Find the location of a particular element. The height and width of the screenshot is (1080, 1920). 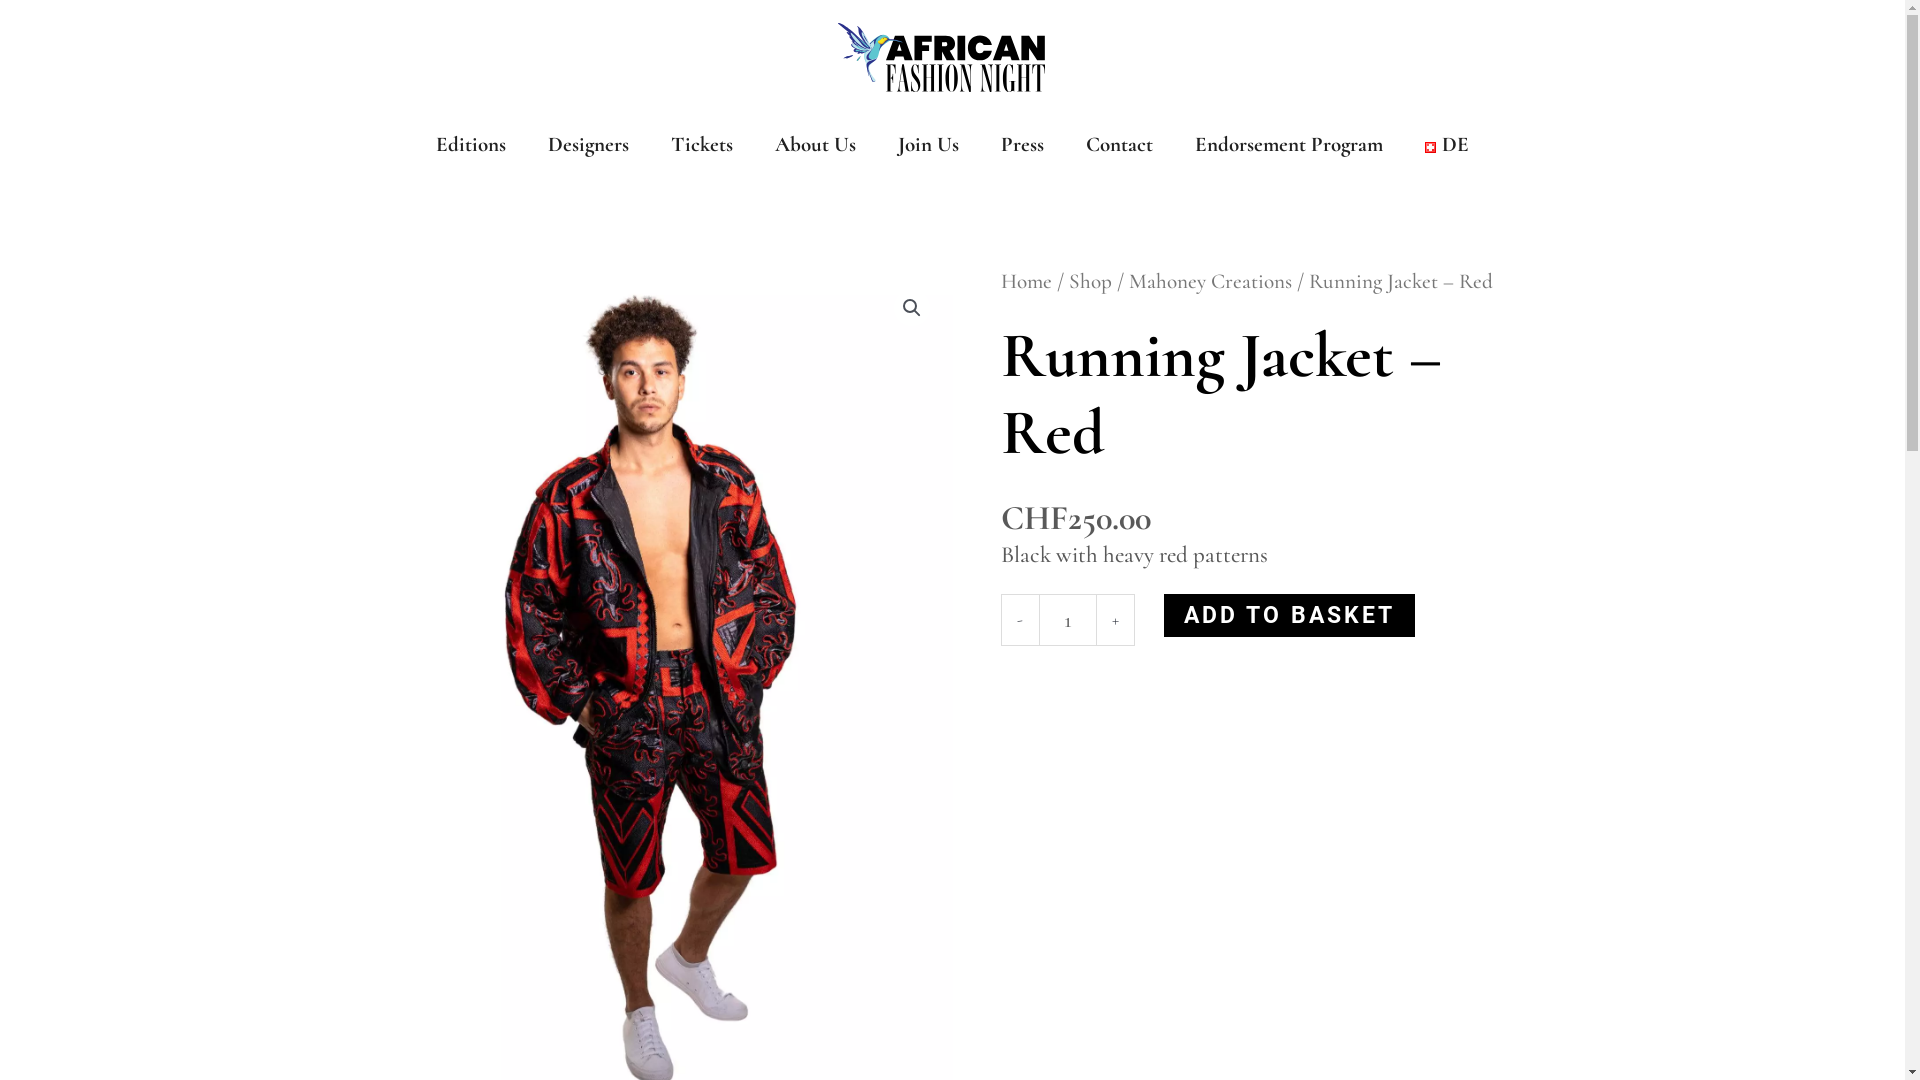

- is located at coordinates (1019, 620).